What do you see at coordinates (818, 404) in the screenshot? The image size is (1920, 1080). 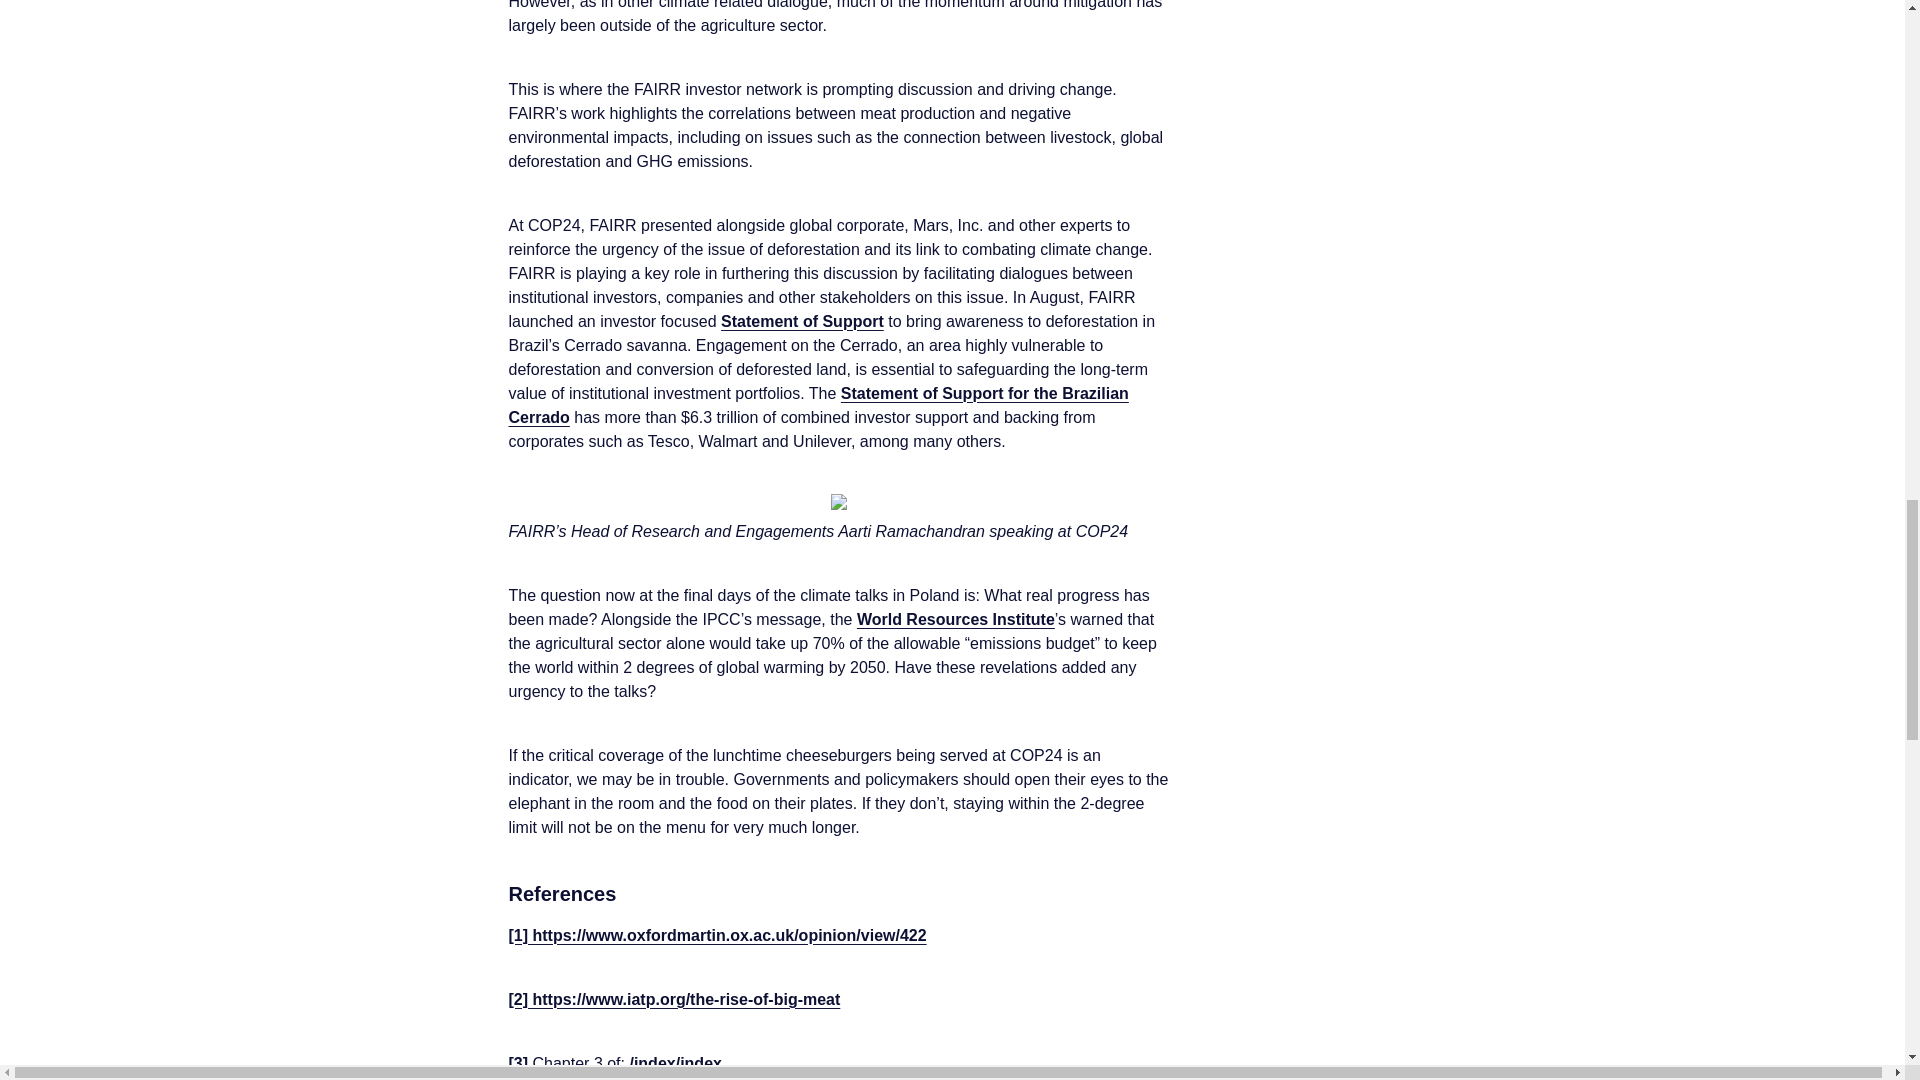 I see `Statement of Support for the Brazilian Cerrado` at bounding box center [818, 404].